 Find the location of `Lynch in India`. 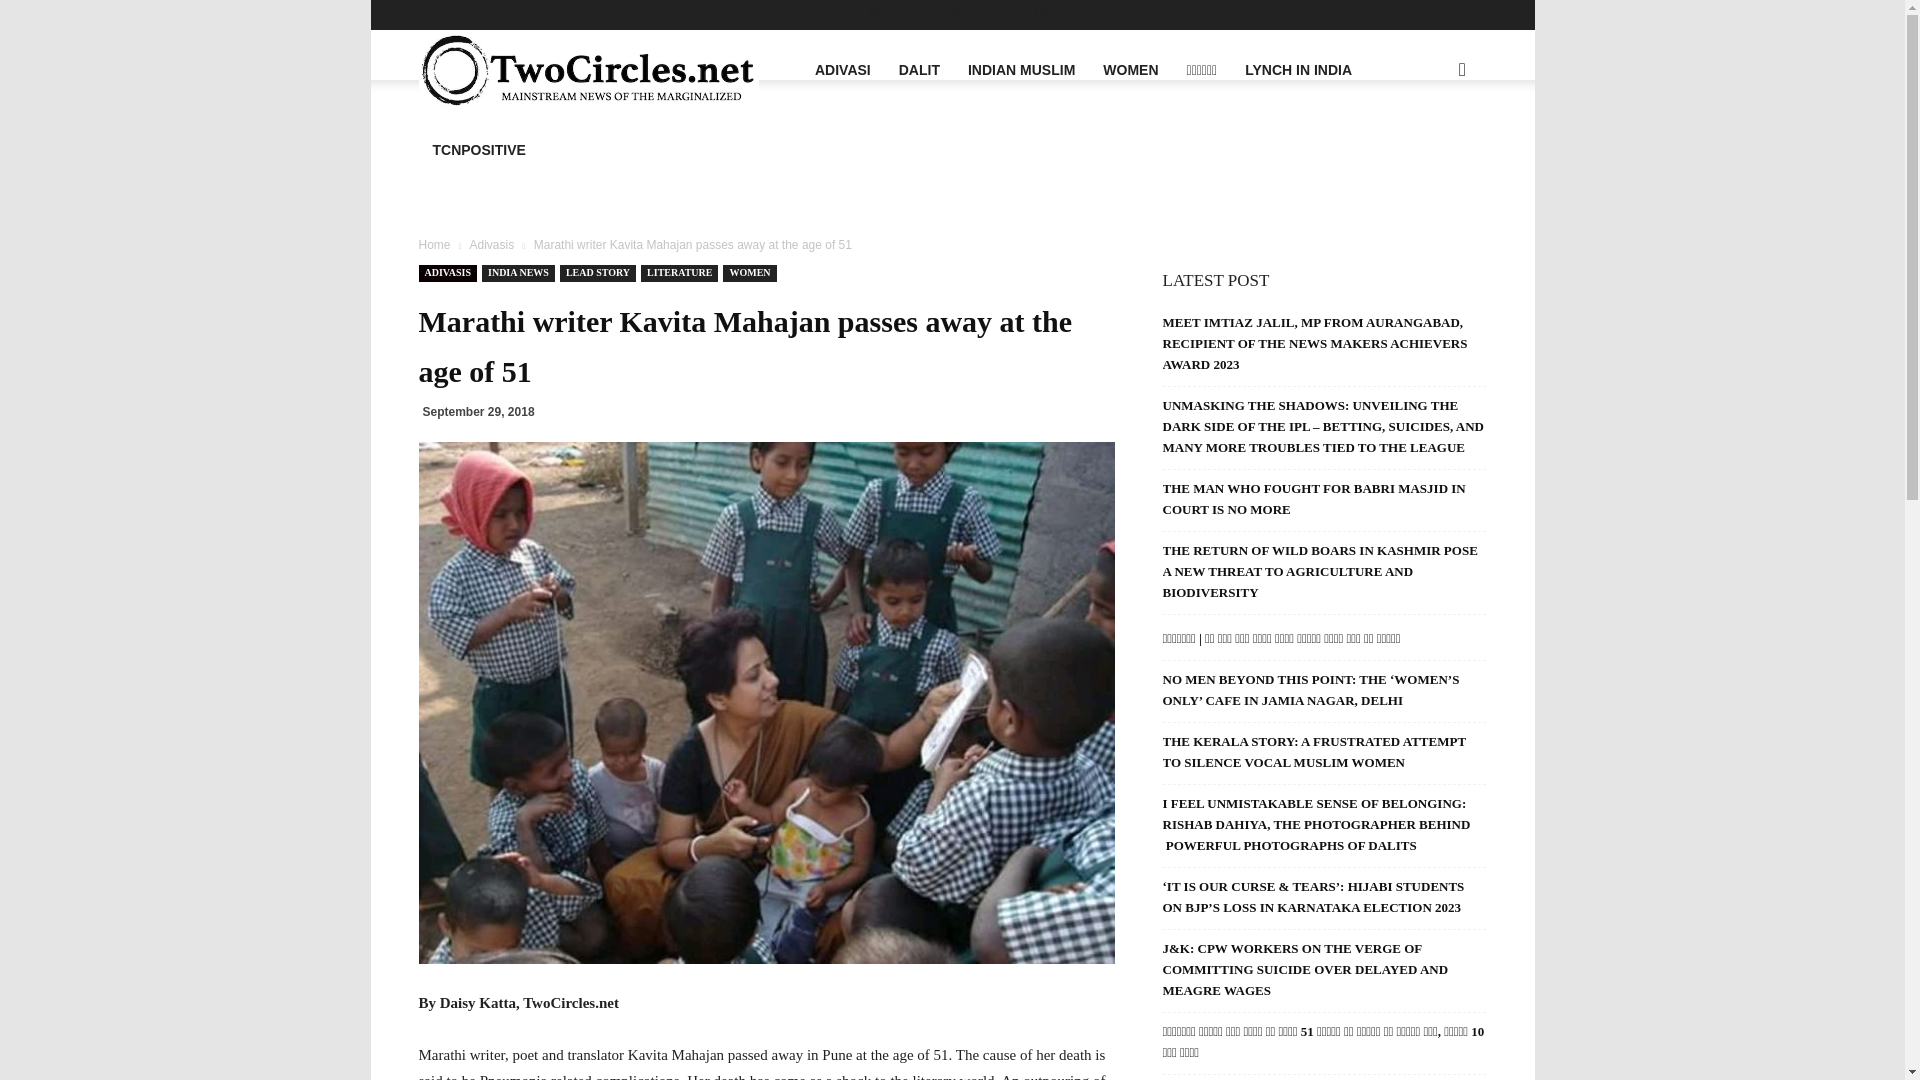

Lynch in India is located at coordinates (1126, 12).